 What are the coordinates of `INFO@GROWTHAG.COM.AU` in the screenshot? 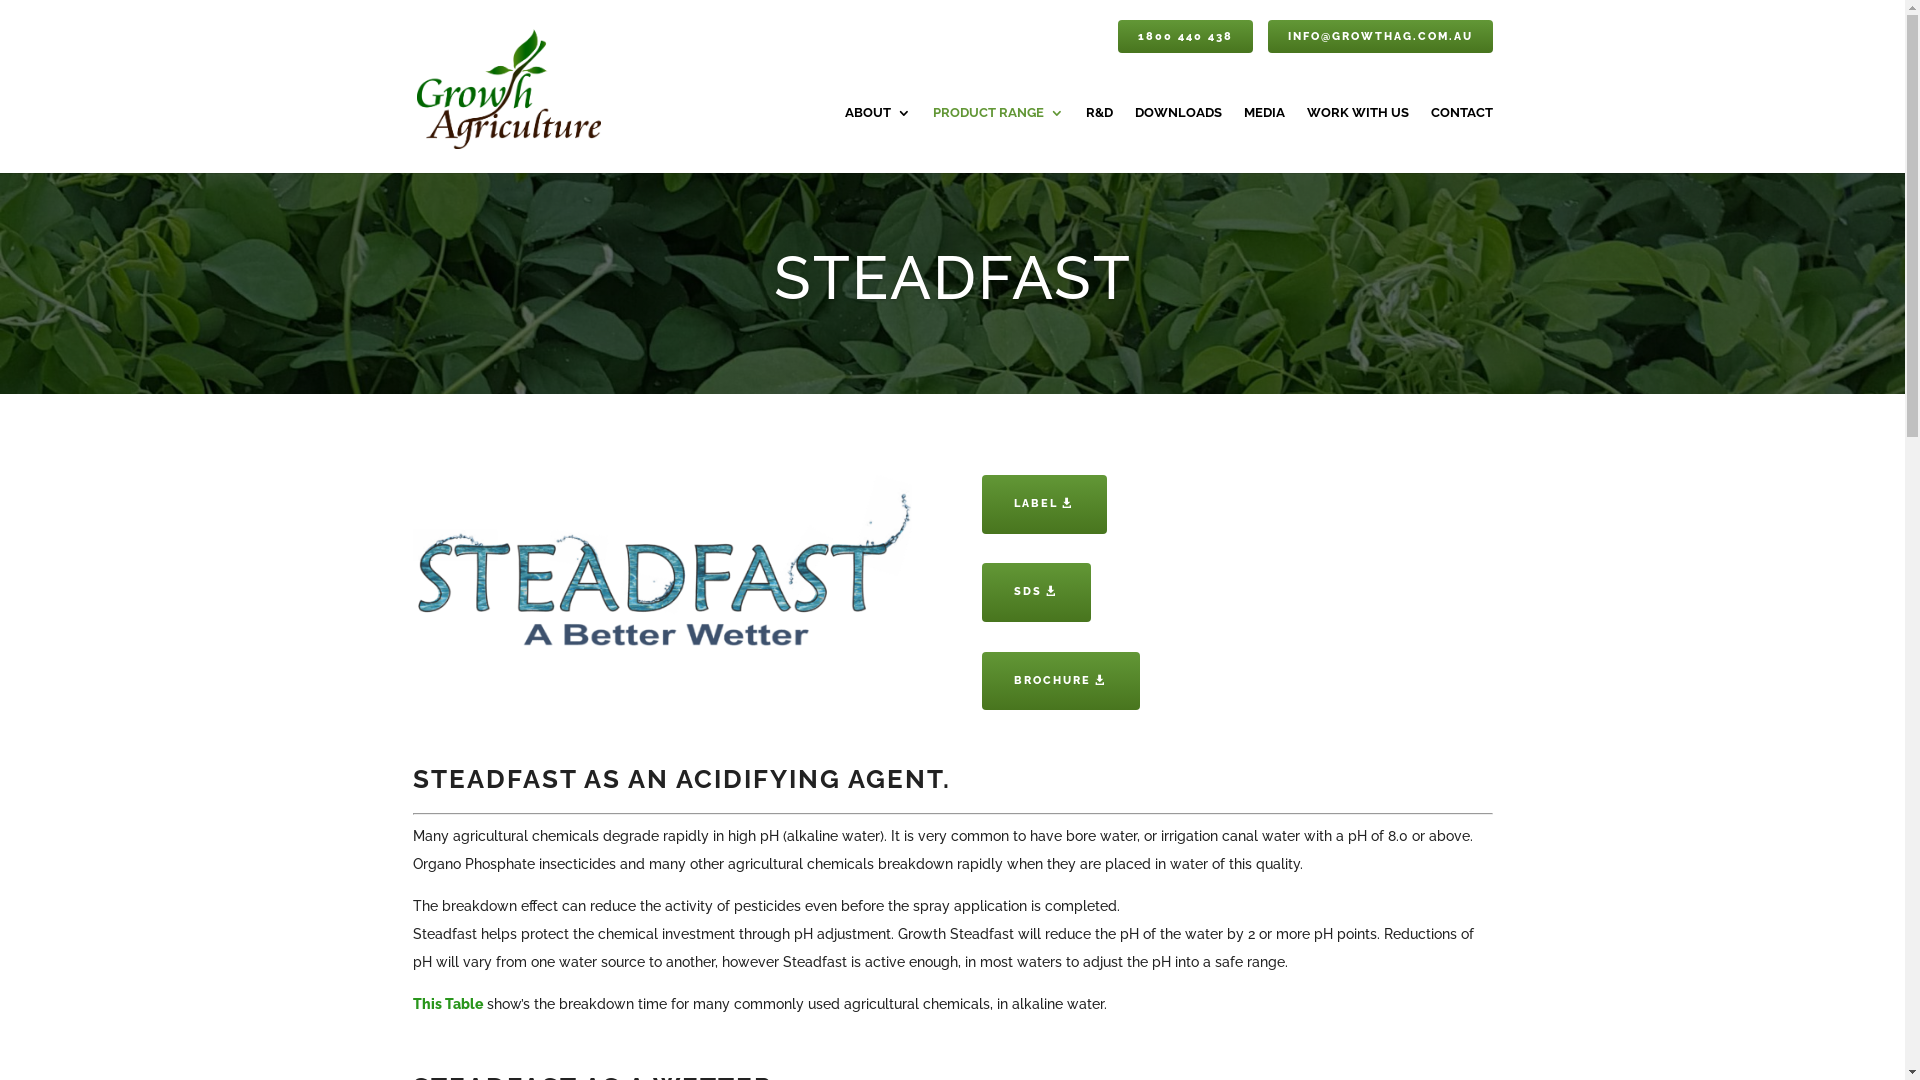 It's located at (1380, 36).